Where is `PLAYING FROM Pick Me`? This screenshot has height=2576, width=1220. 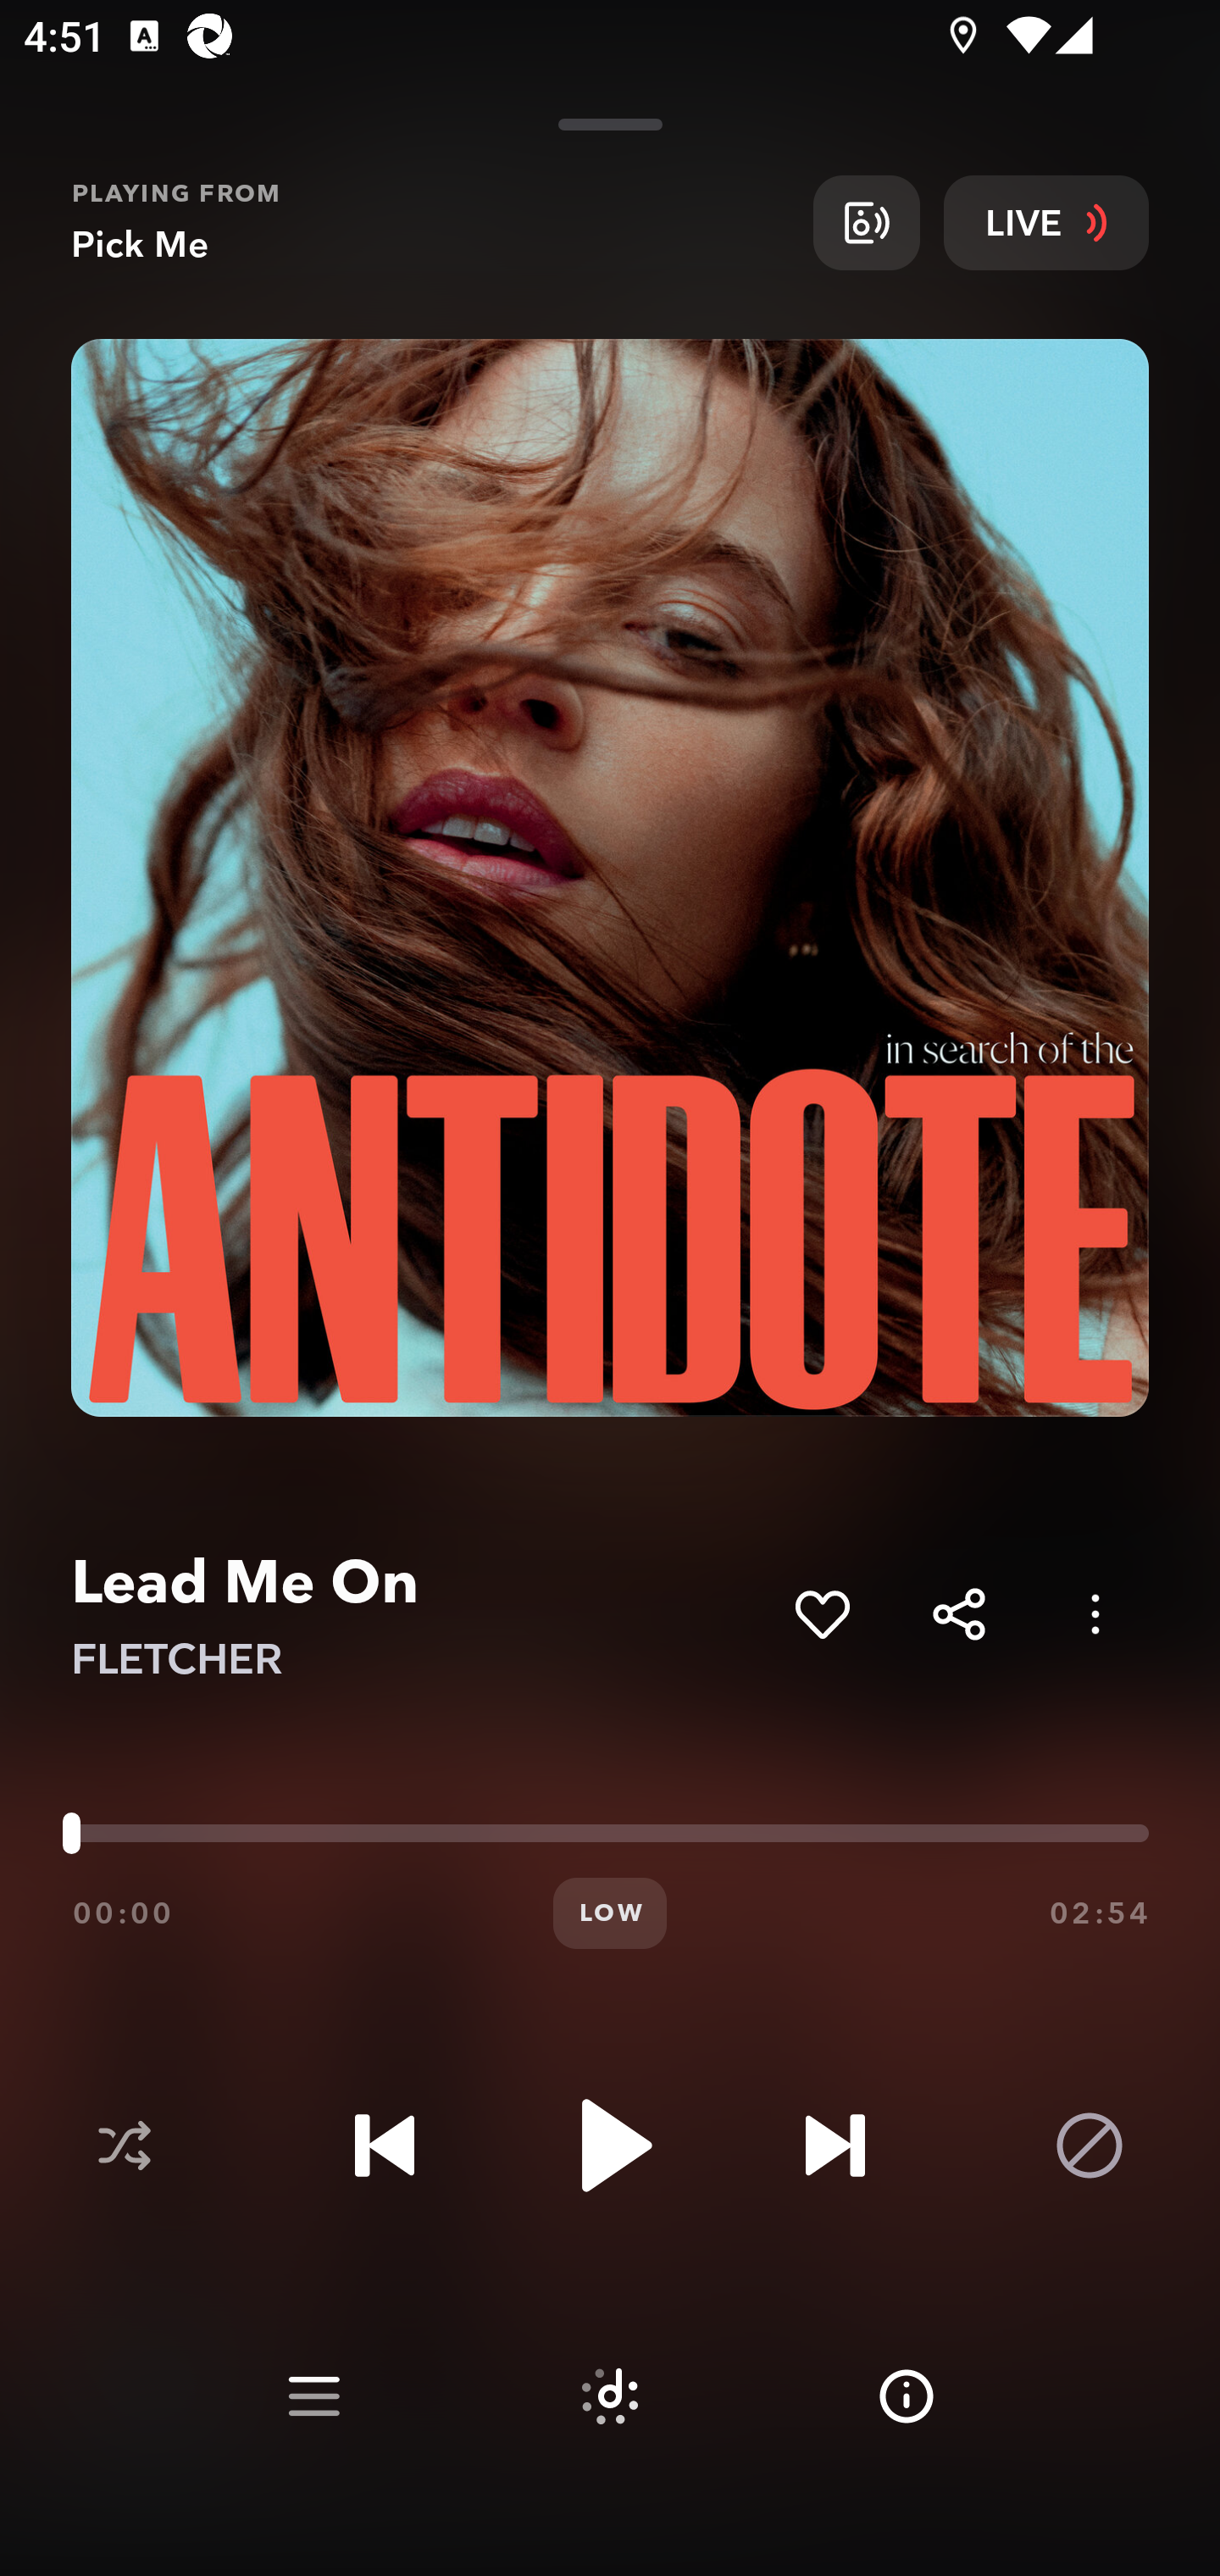 PLAYING FROM Pick Me is located at coordinates (430, 222).